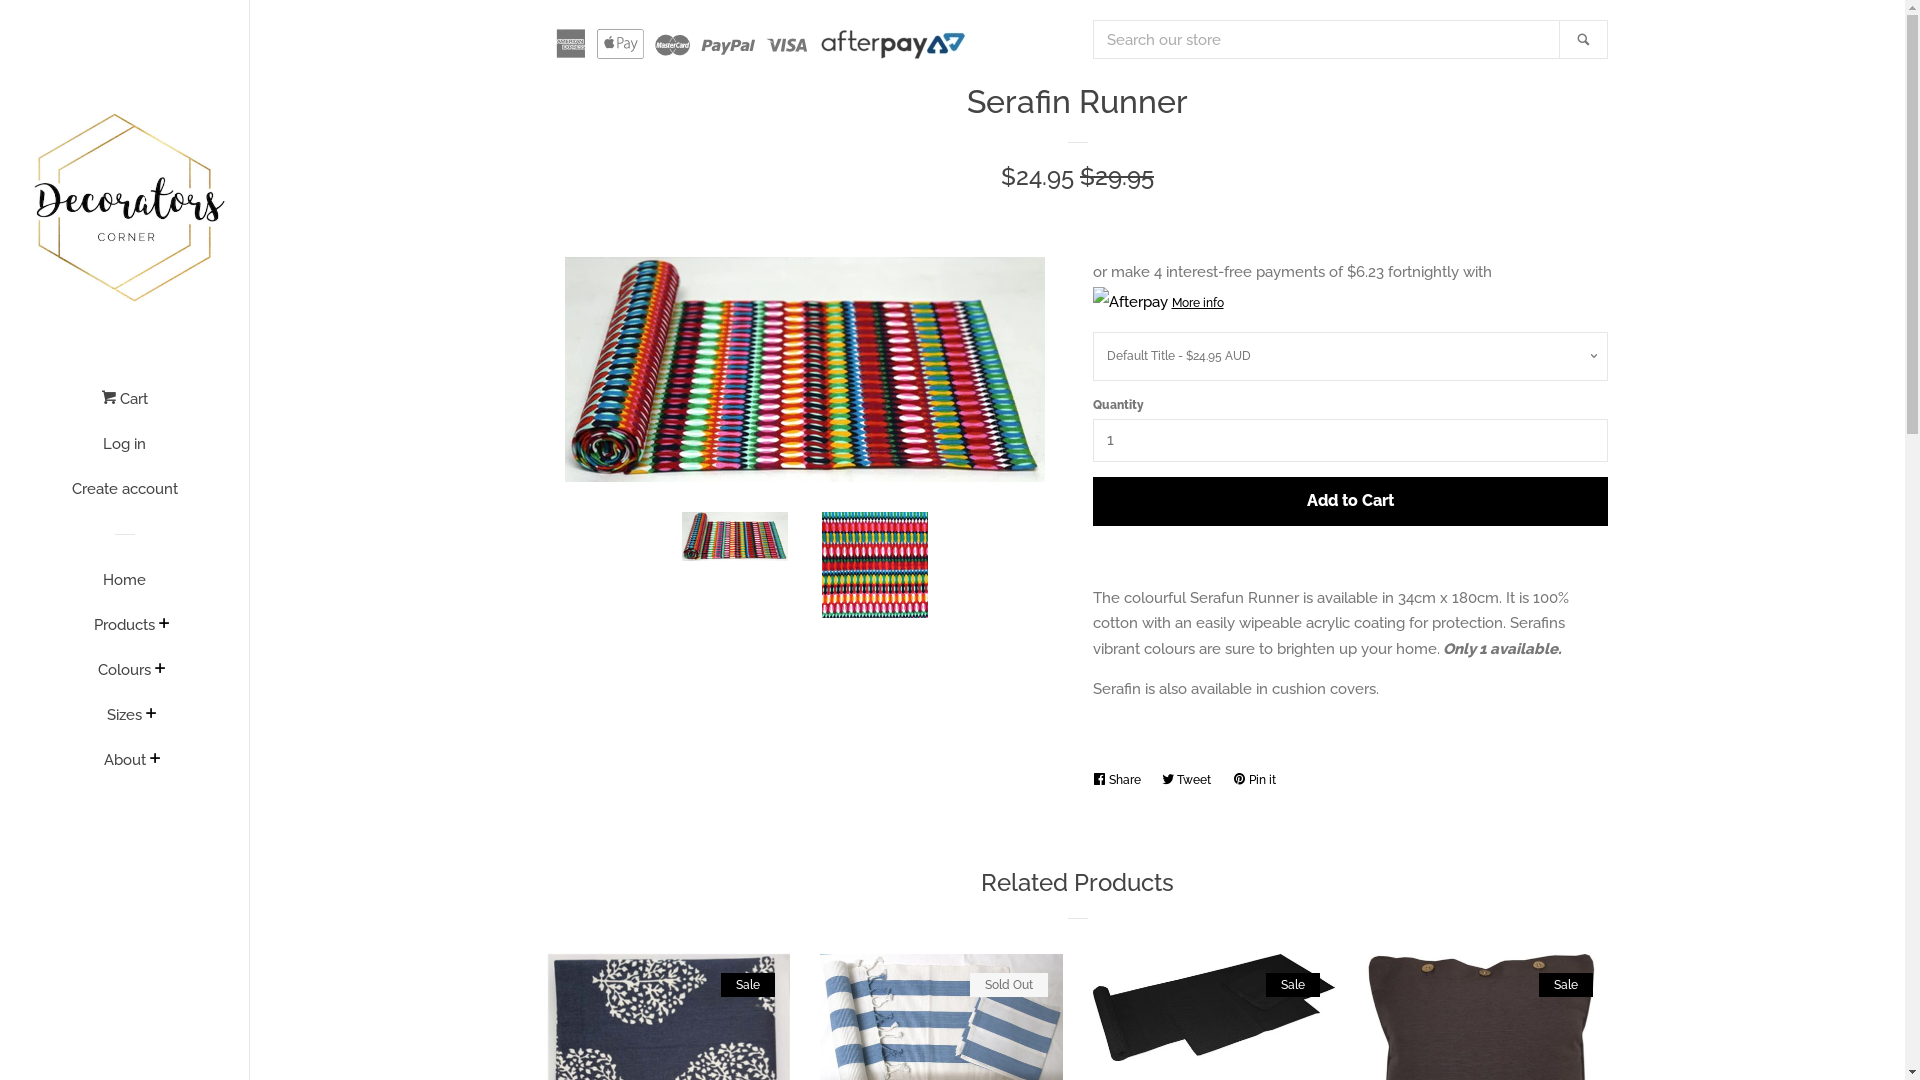 The width and height of the screenshot is (1920, 1080). Describe the element at coordinates (124, 406) in the screenshot. I see `Cart` at that location.